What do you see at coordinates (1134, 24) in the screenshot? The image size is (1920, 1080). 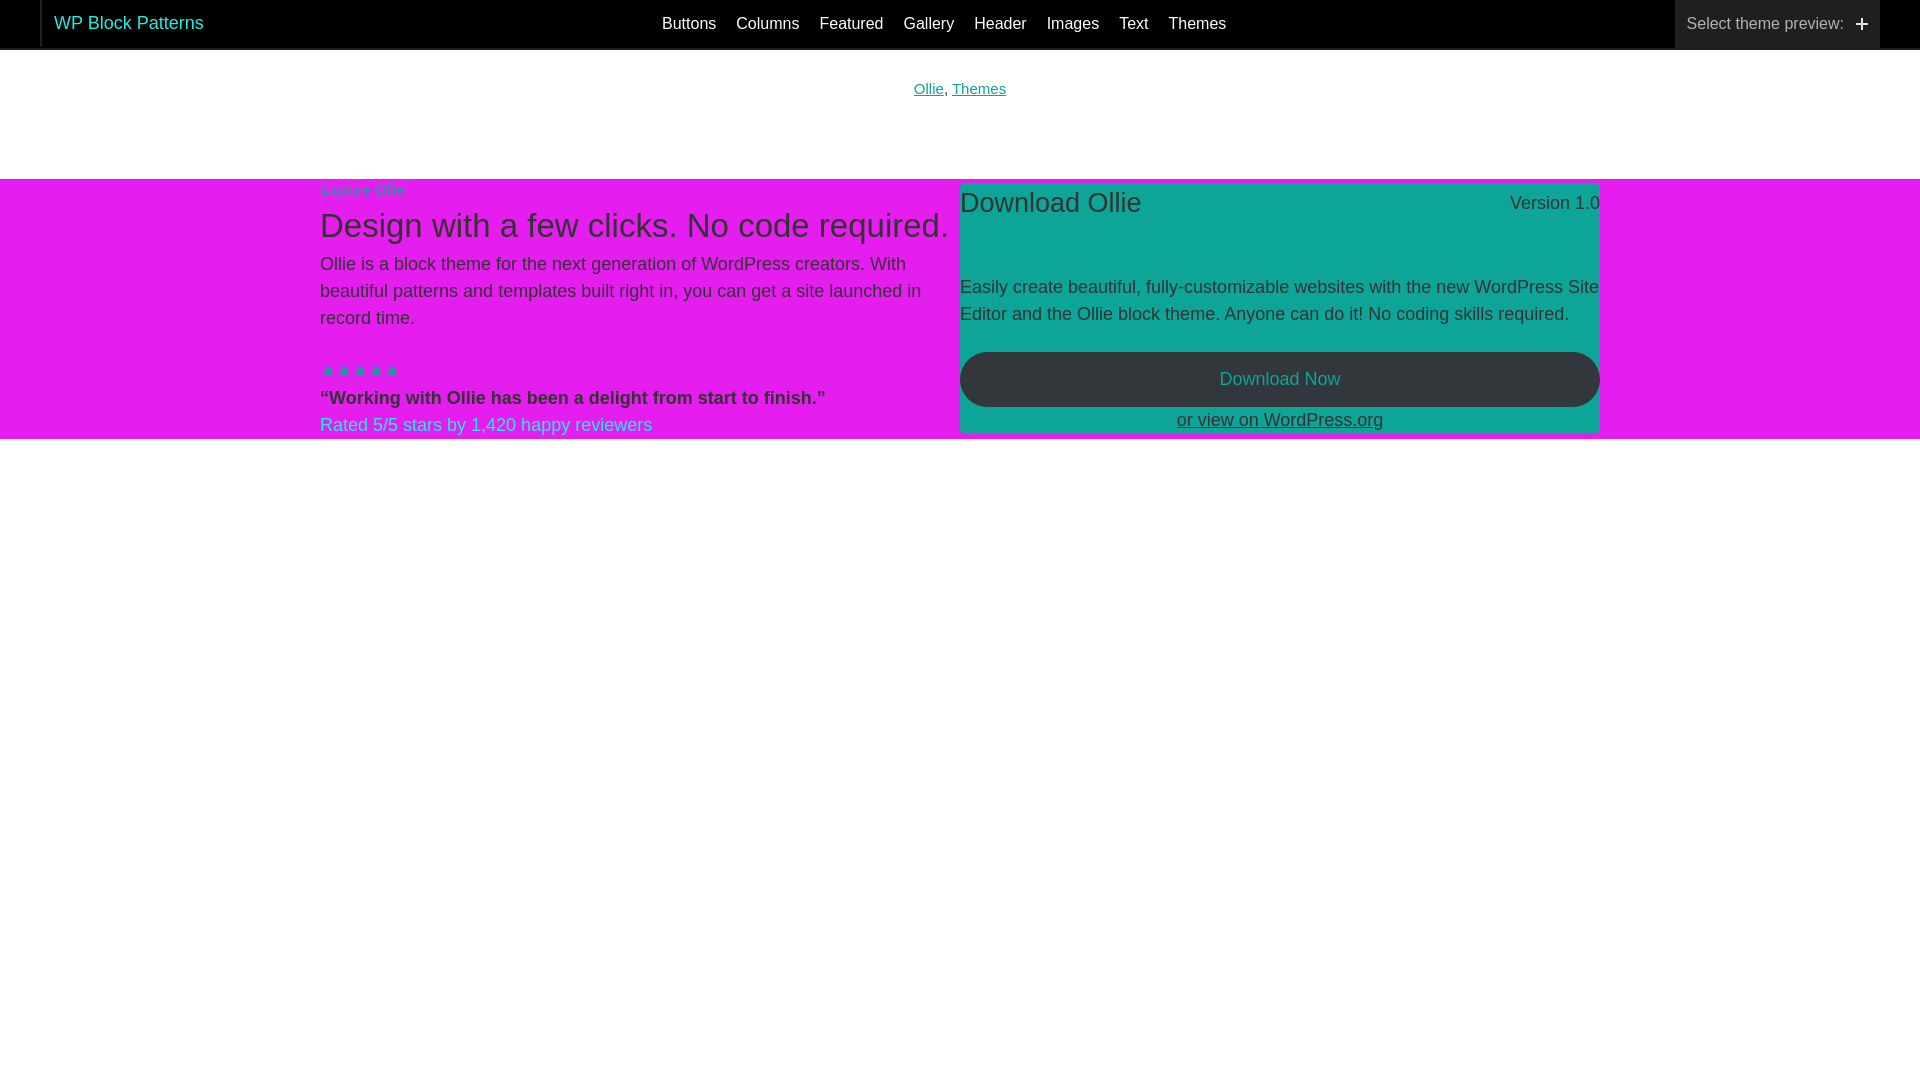 I see `Text` at bounding box center [1134, 24].